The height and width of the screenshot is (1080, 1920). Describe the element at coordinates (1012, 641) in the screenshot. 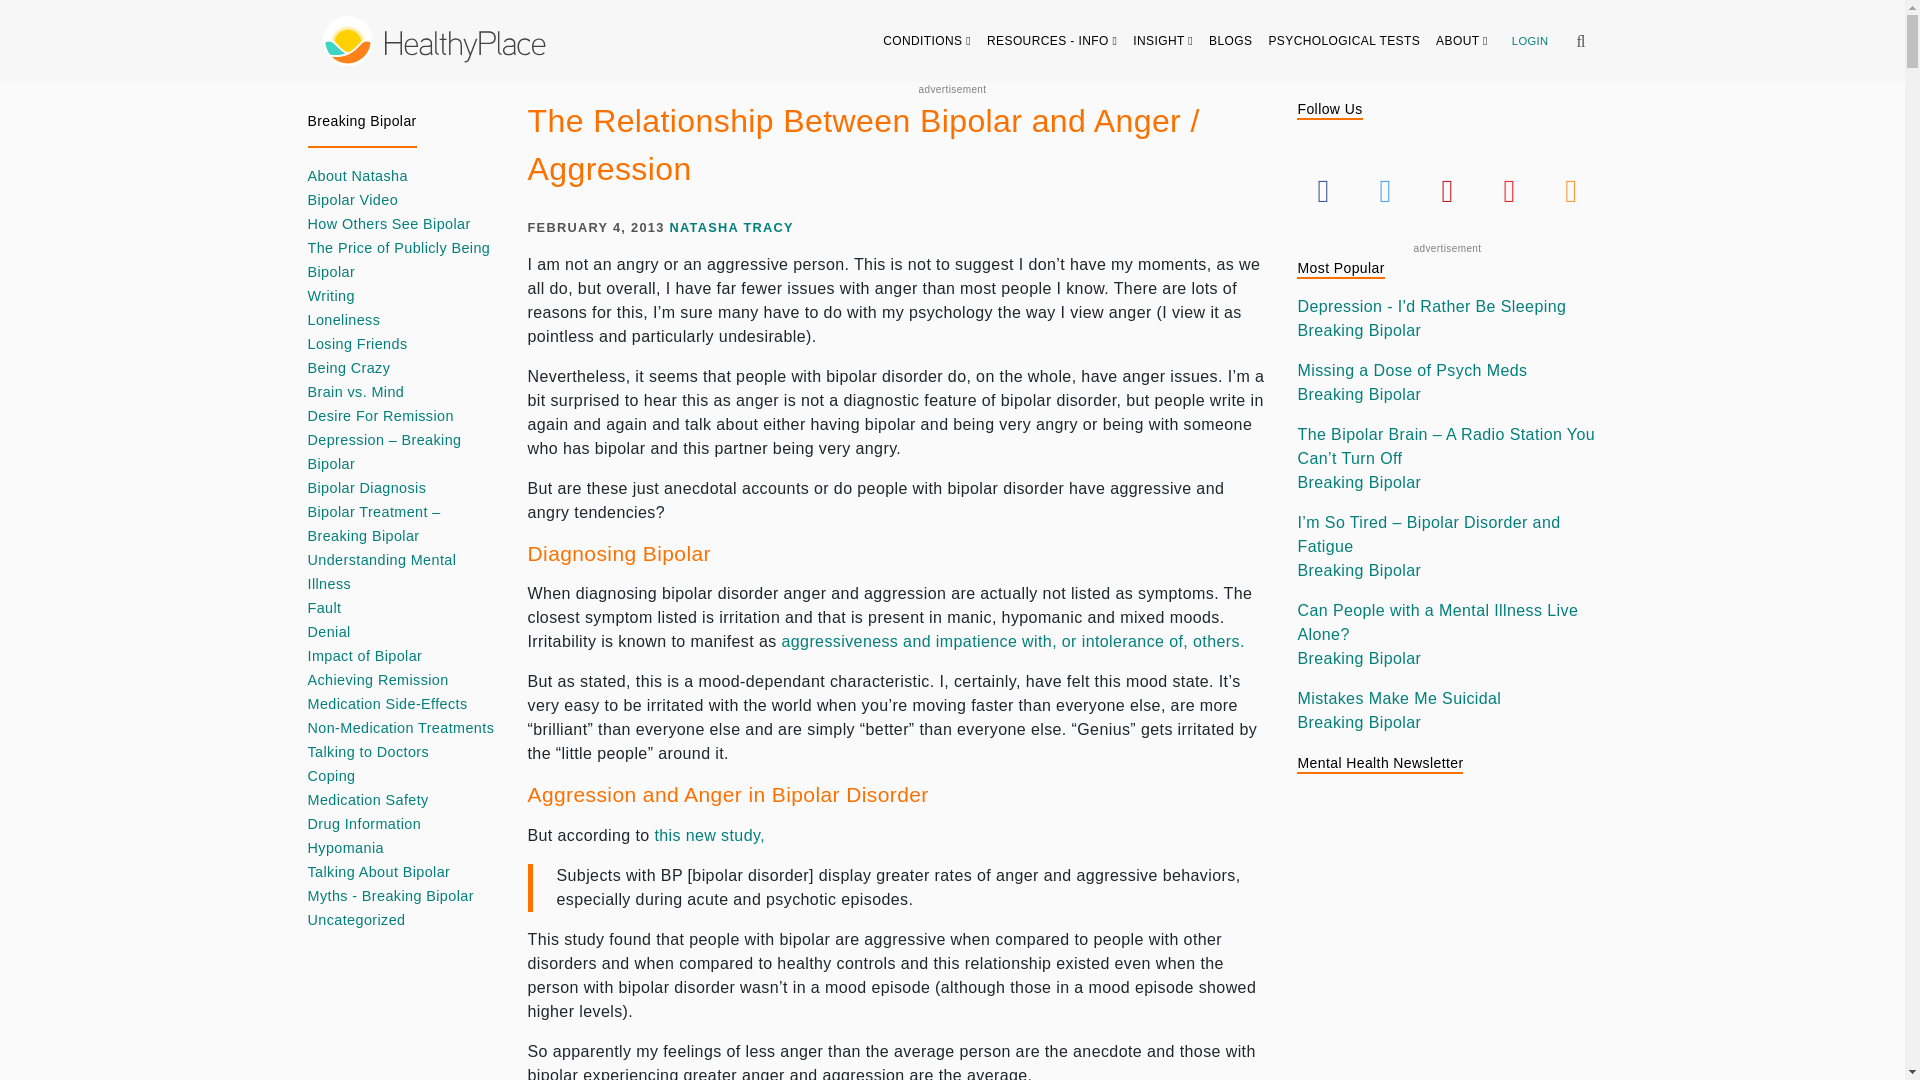

I see `Intolerance During Hypomania` at that location.